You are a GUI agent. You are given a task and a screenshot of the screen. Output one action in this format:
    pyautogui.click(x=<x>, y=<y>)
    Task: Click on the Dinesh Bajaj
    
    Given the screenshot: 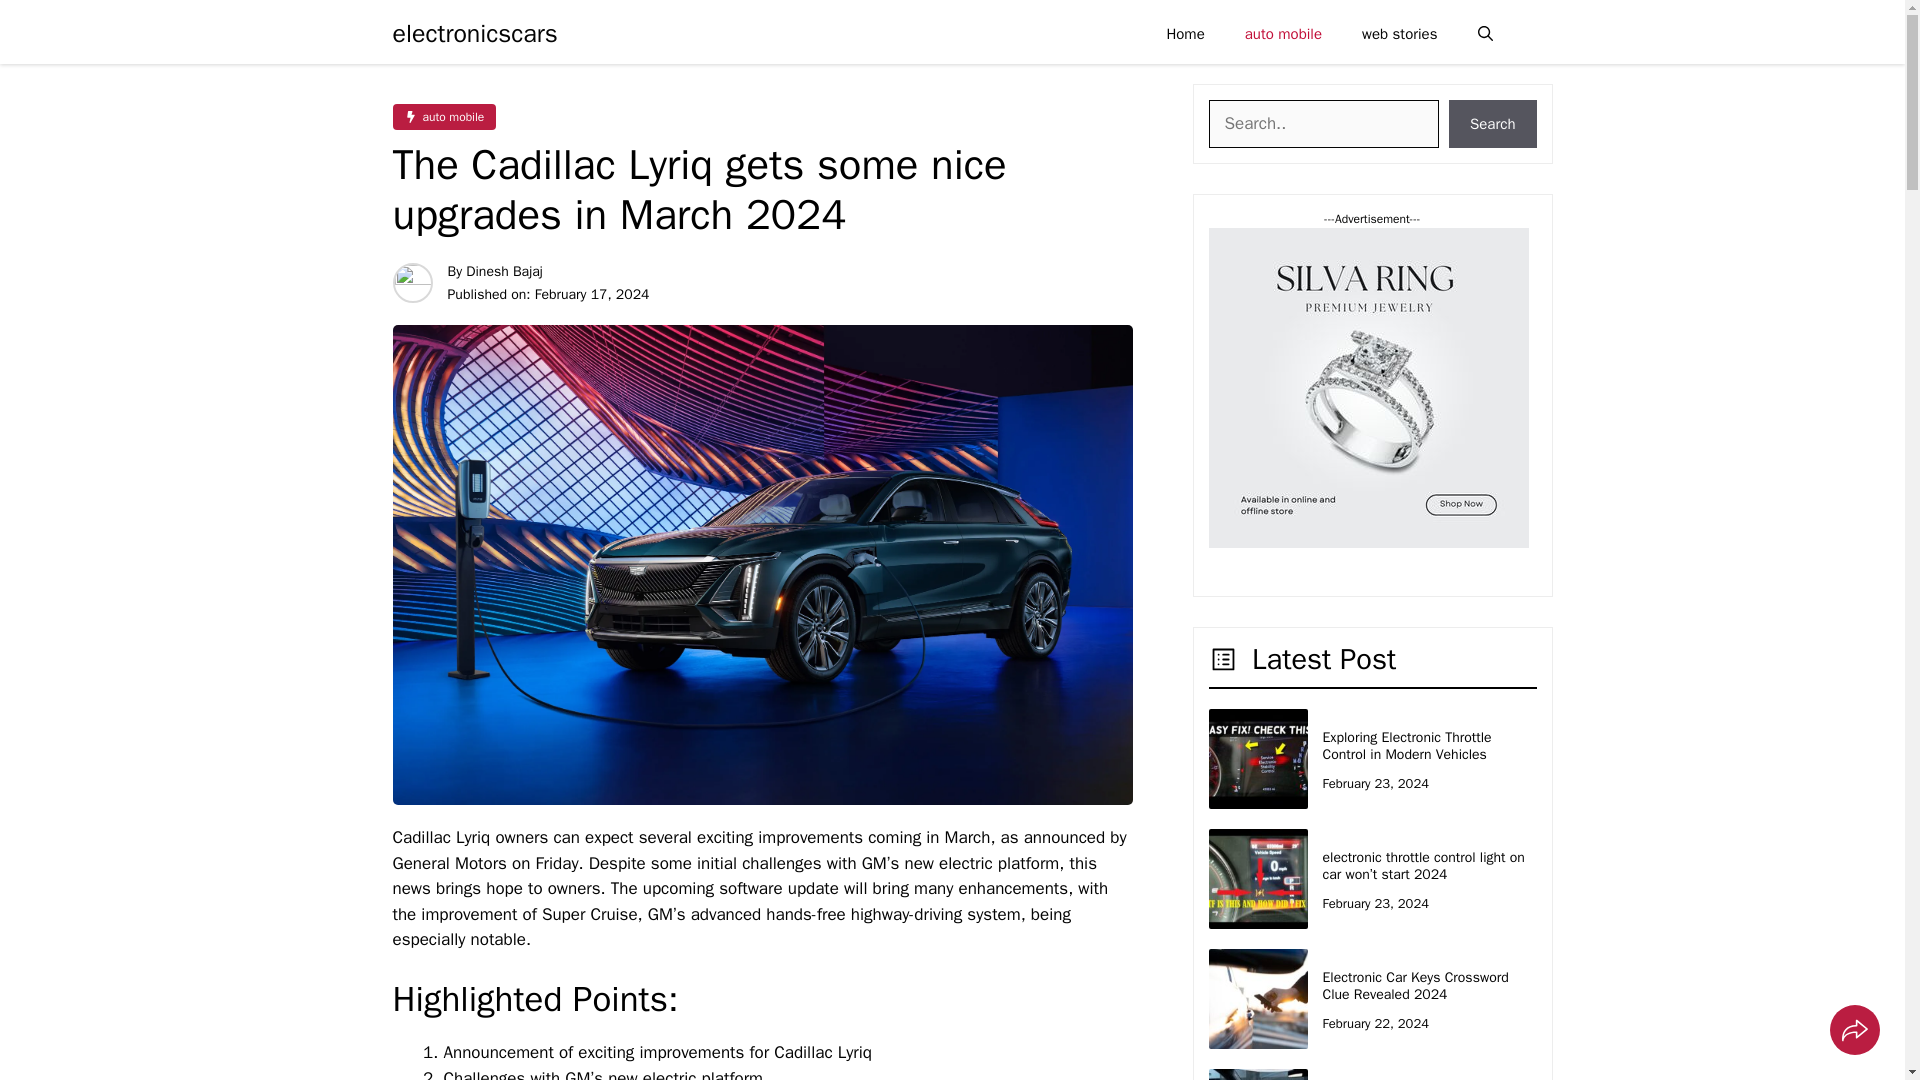 What is the action you would take?
    pyautogui.click(x=504, y=271)
    